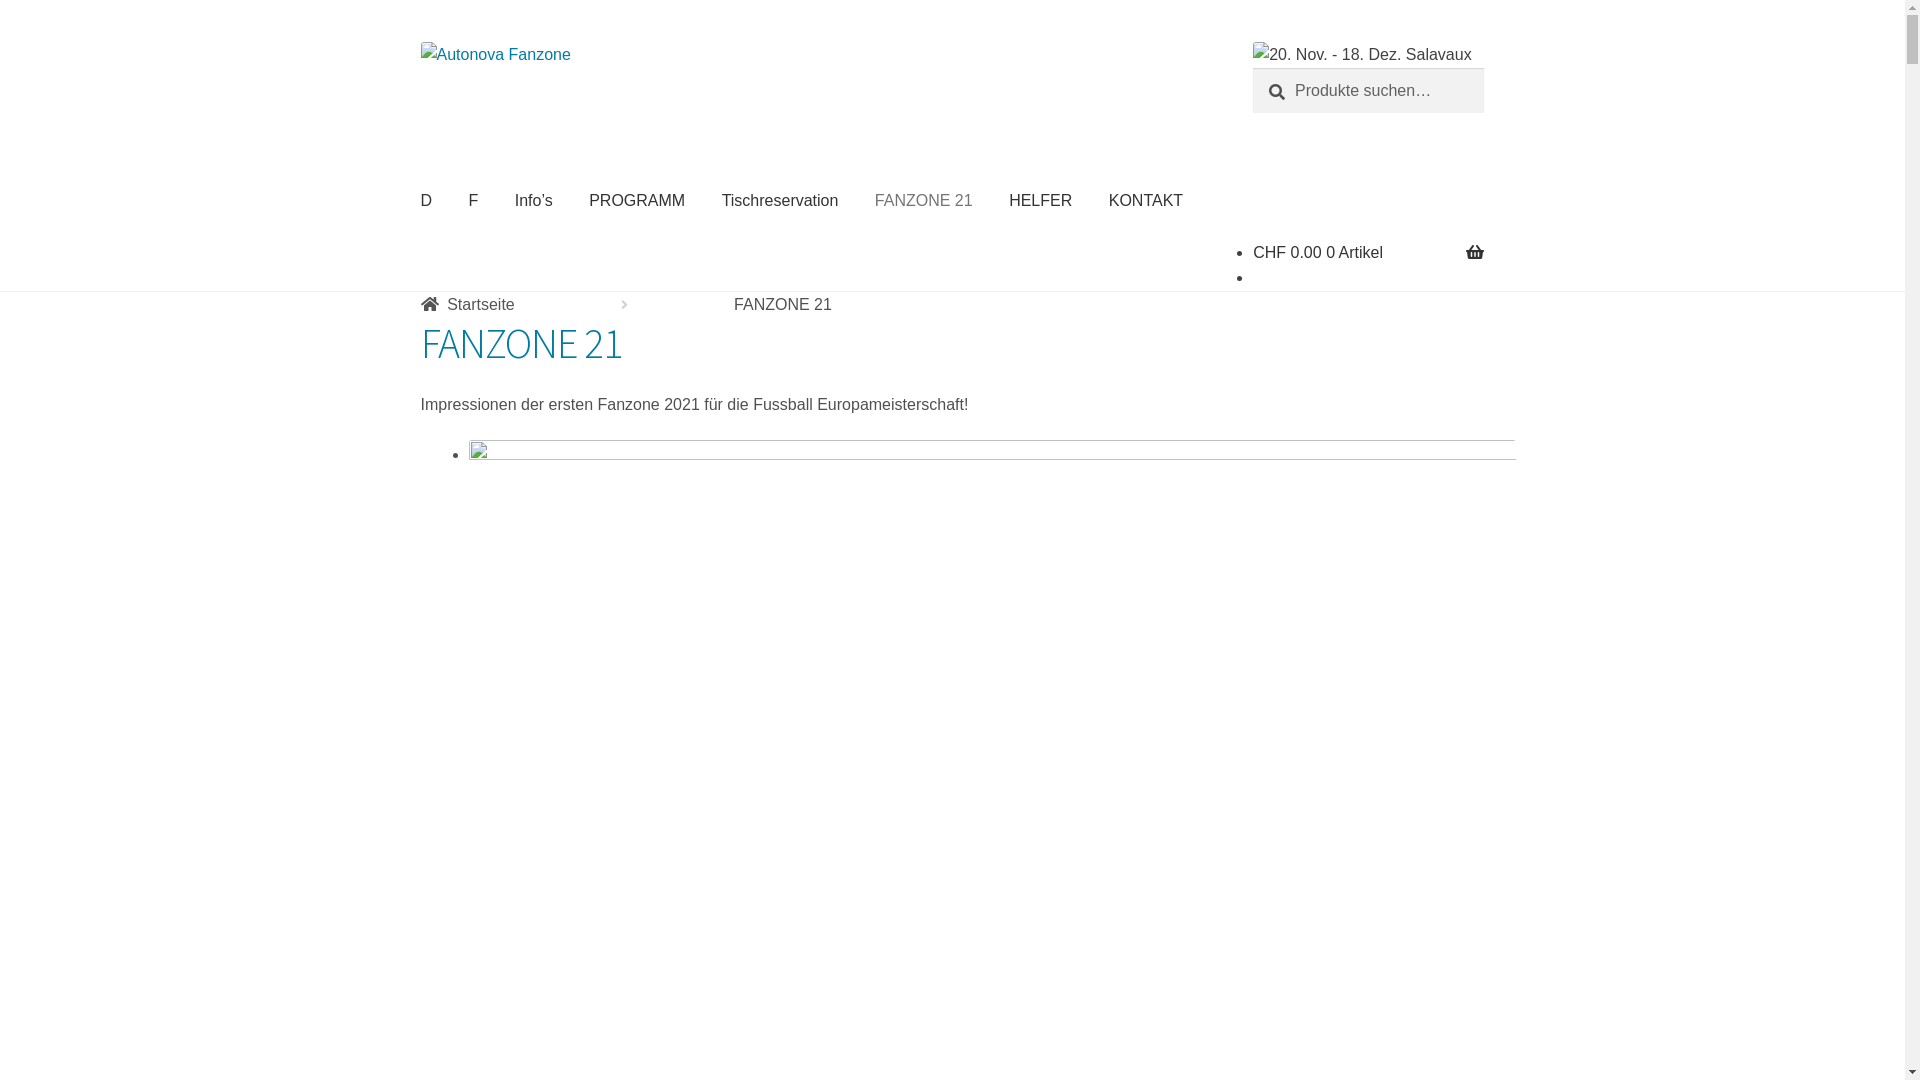  What do you see at coordinates (474, 201) in the screenshot?
I see `F` at bounding box center [474, 201].